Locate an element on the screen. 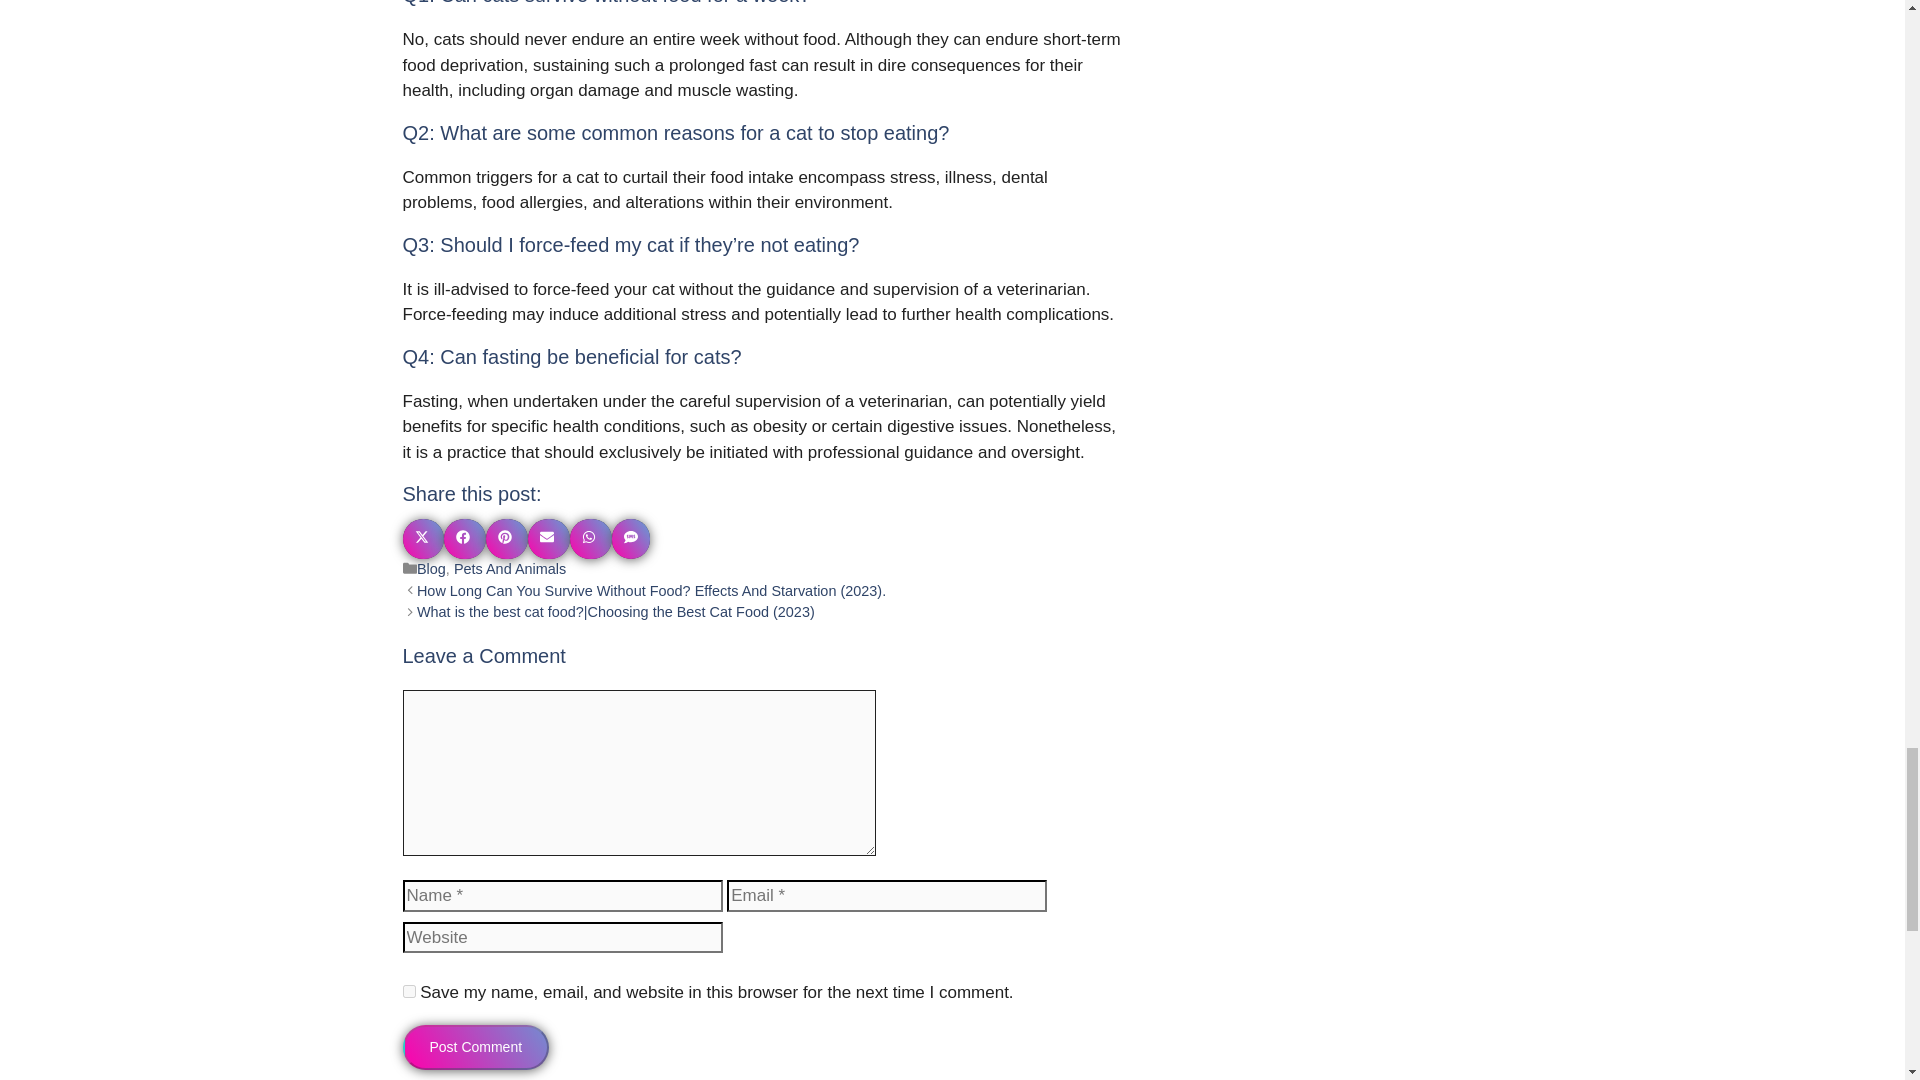 The image size is (1920, 1080). Share on WhatsApp is located at coordinates (591, 539).